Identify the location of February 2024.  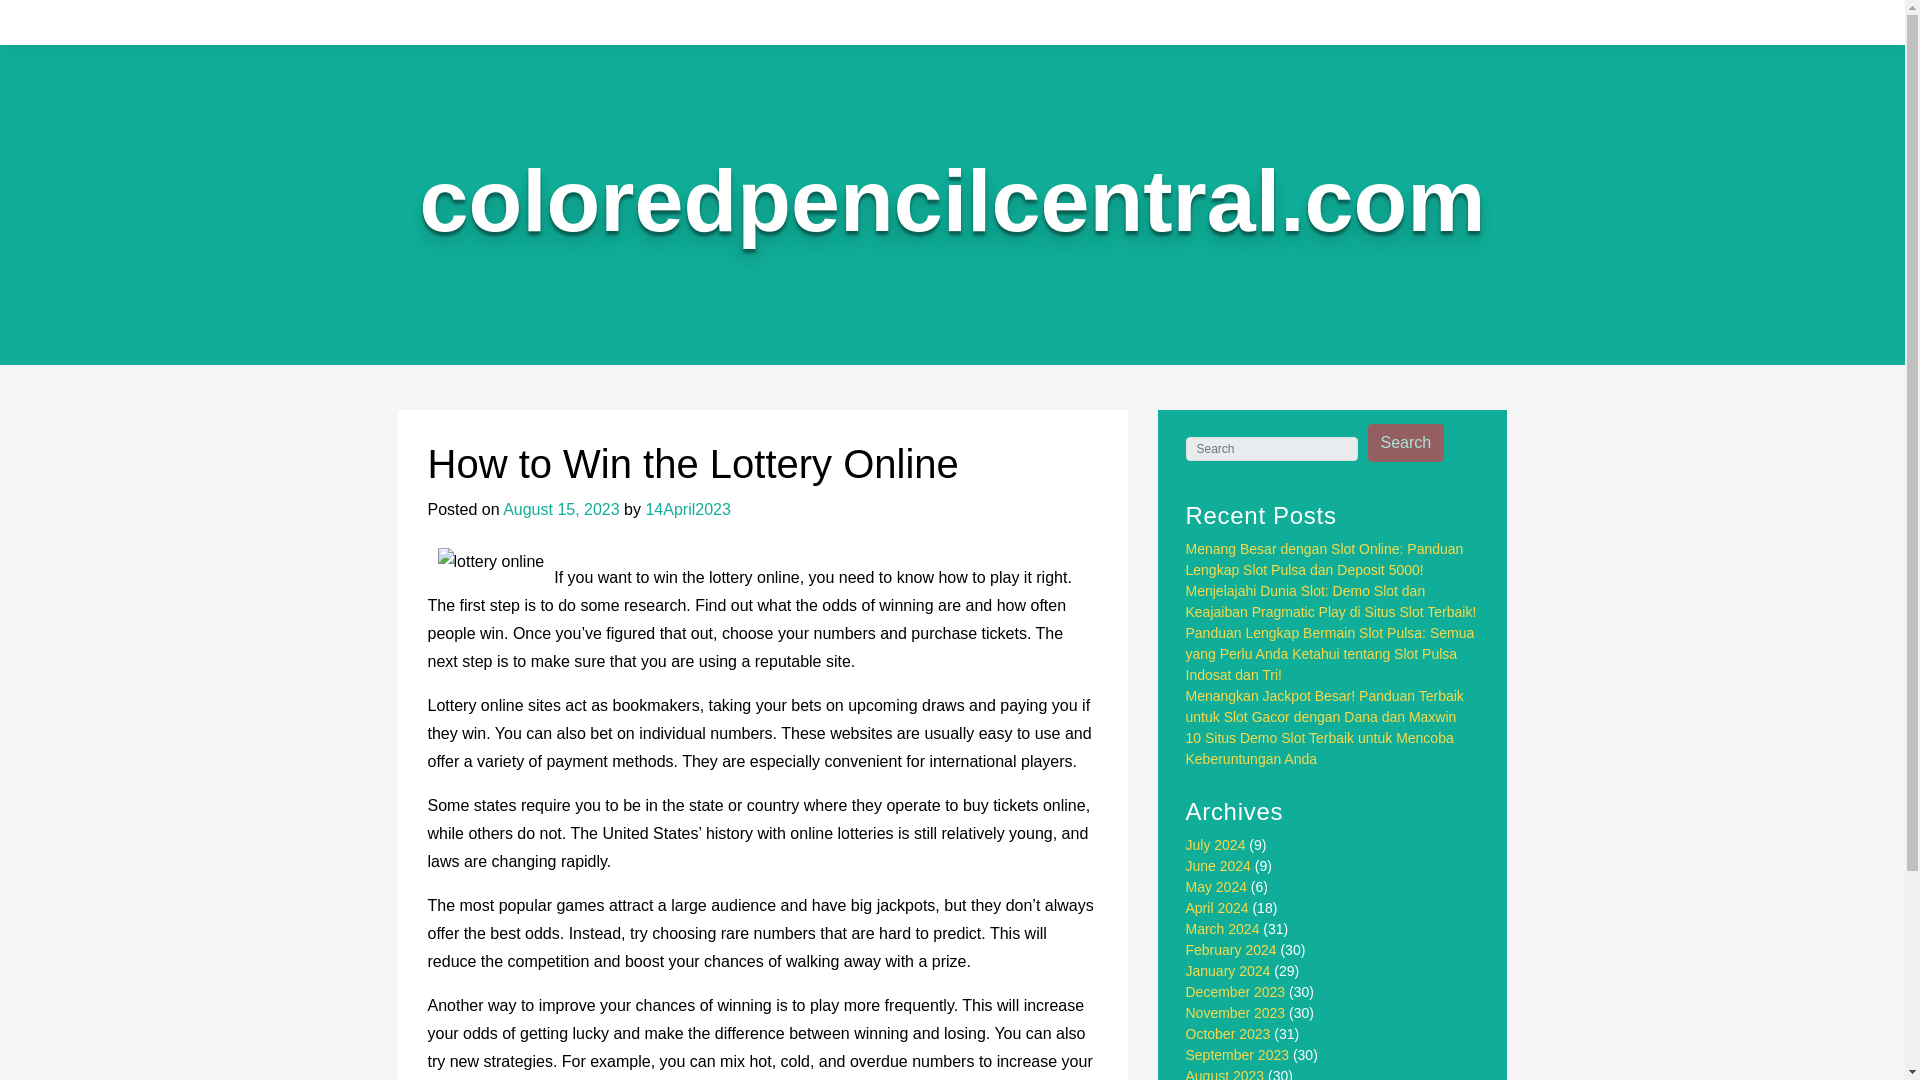
(1231, 949).